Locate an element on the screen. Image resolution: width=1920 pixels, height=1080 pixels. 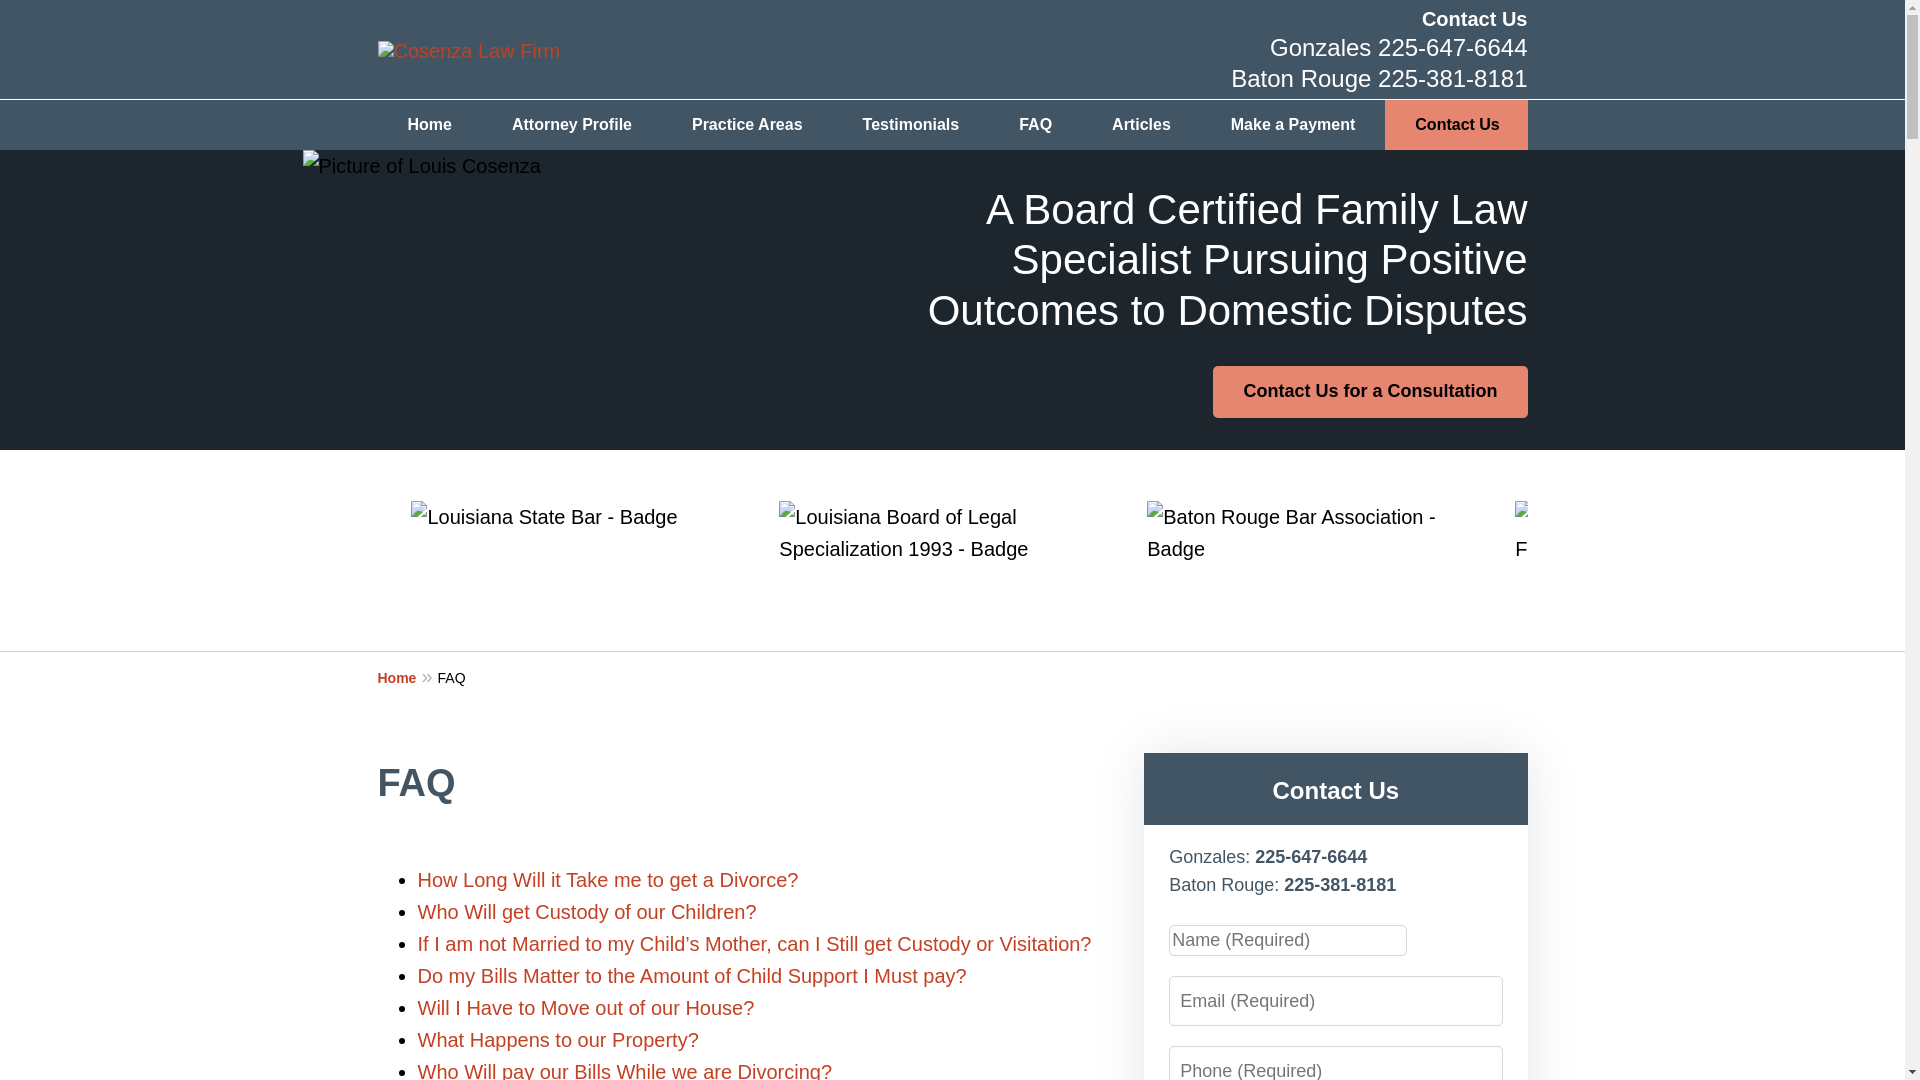
Practice Areas is located at coordinates (748, 125).